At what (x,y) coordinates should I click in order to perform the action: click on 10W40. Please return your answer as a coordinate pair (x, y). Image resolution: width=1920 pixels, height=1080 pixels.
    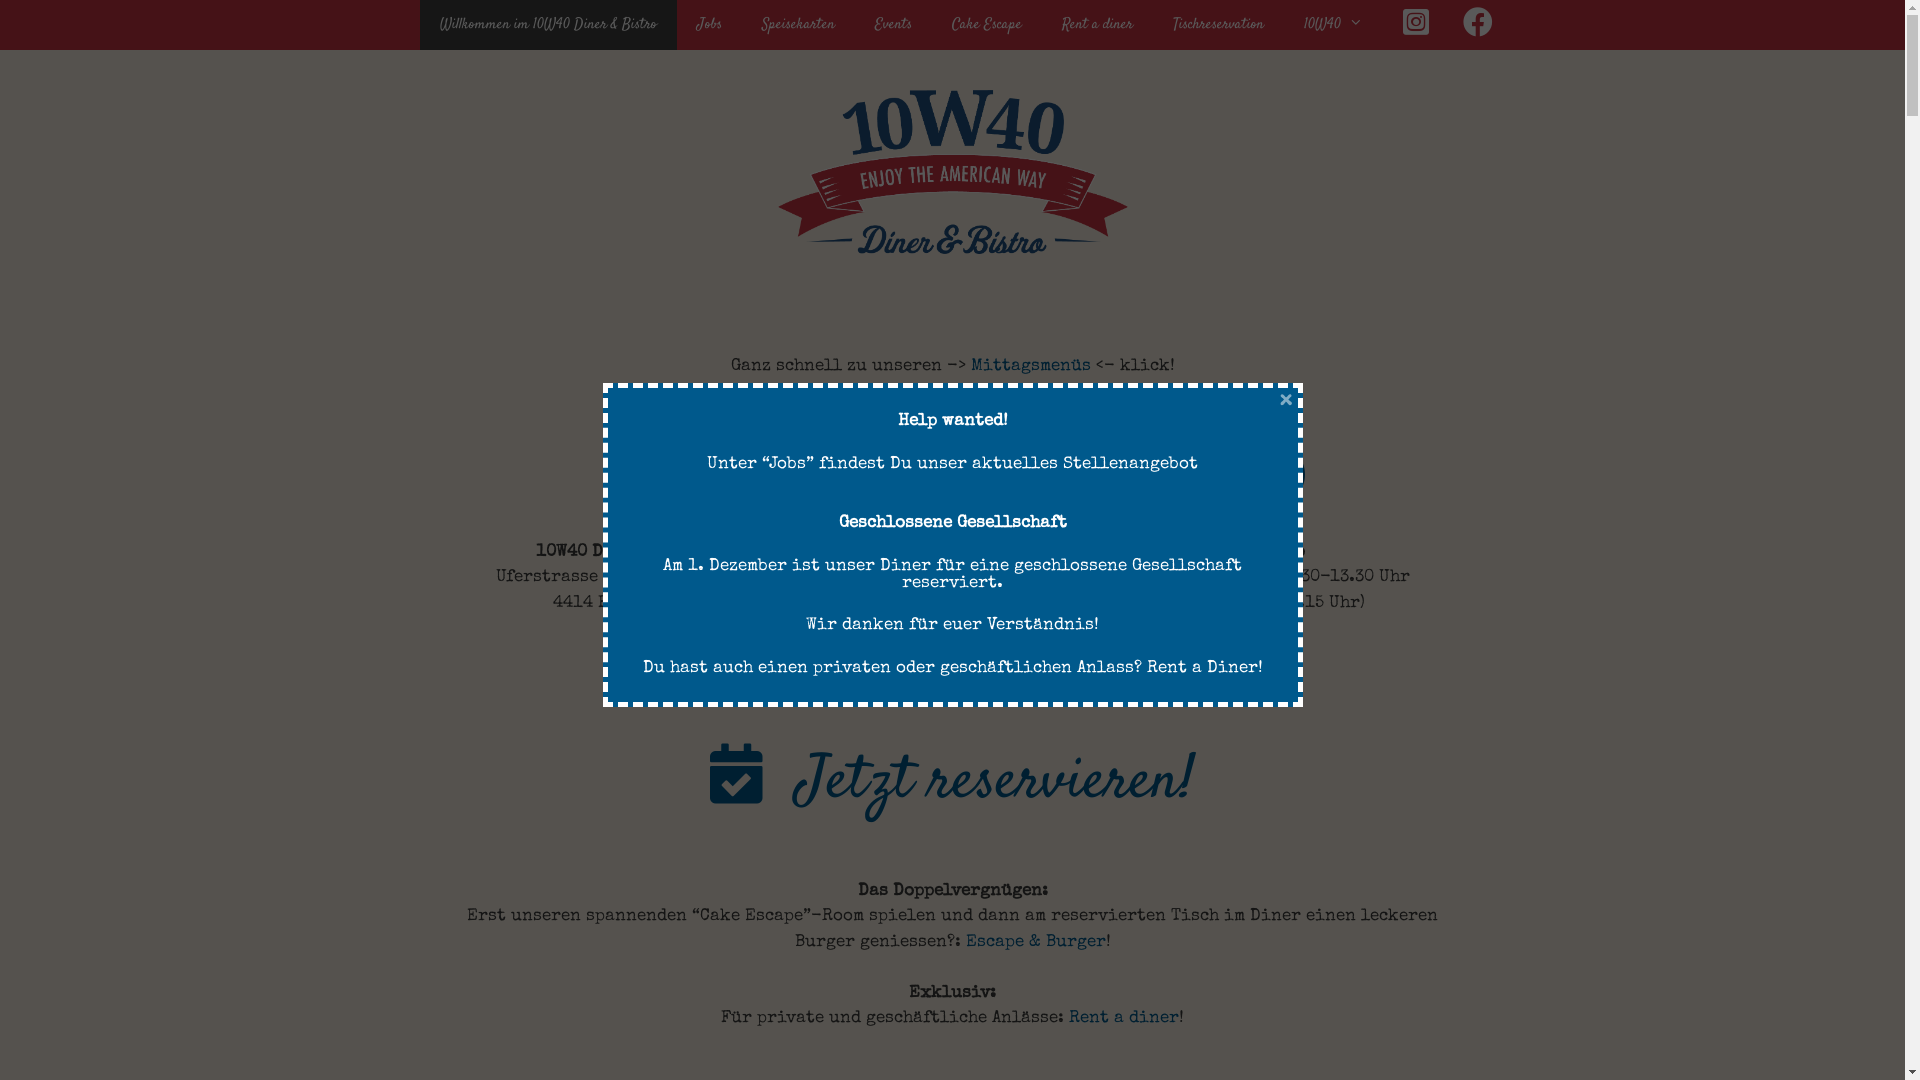
    Looking at the image, I should click on (1334, 25).